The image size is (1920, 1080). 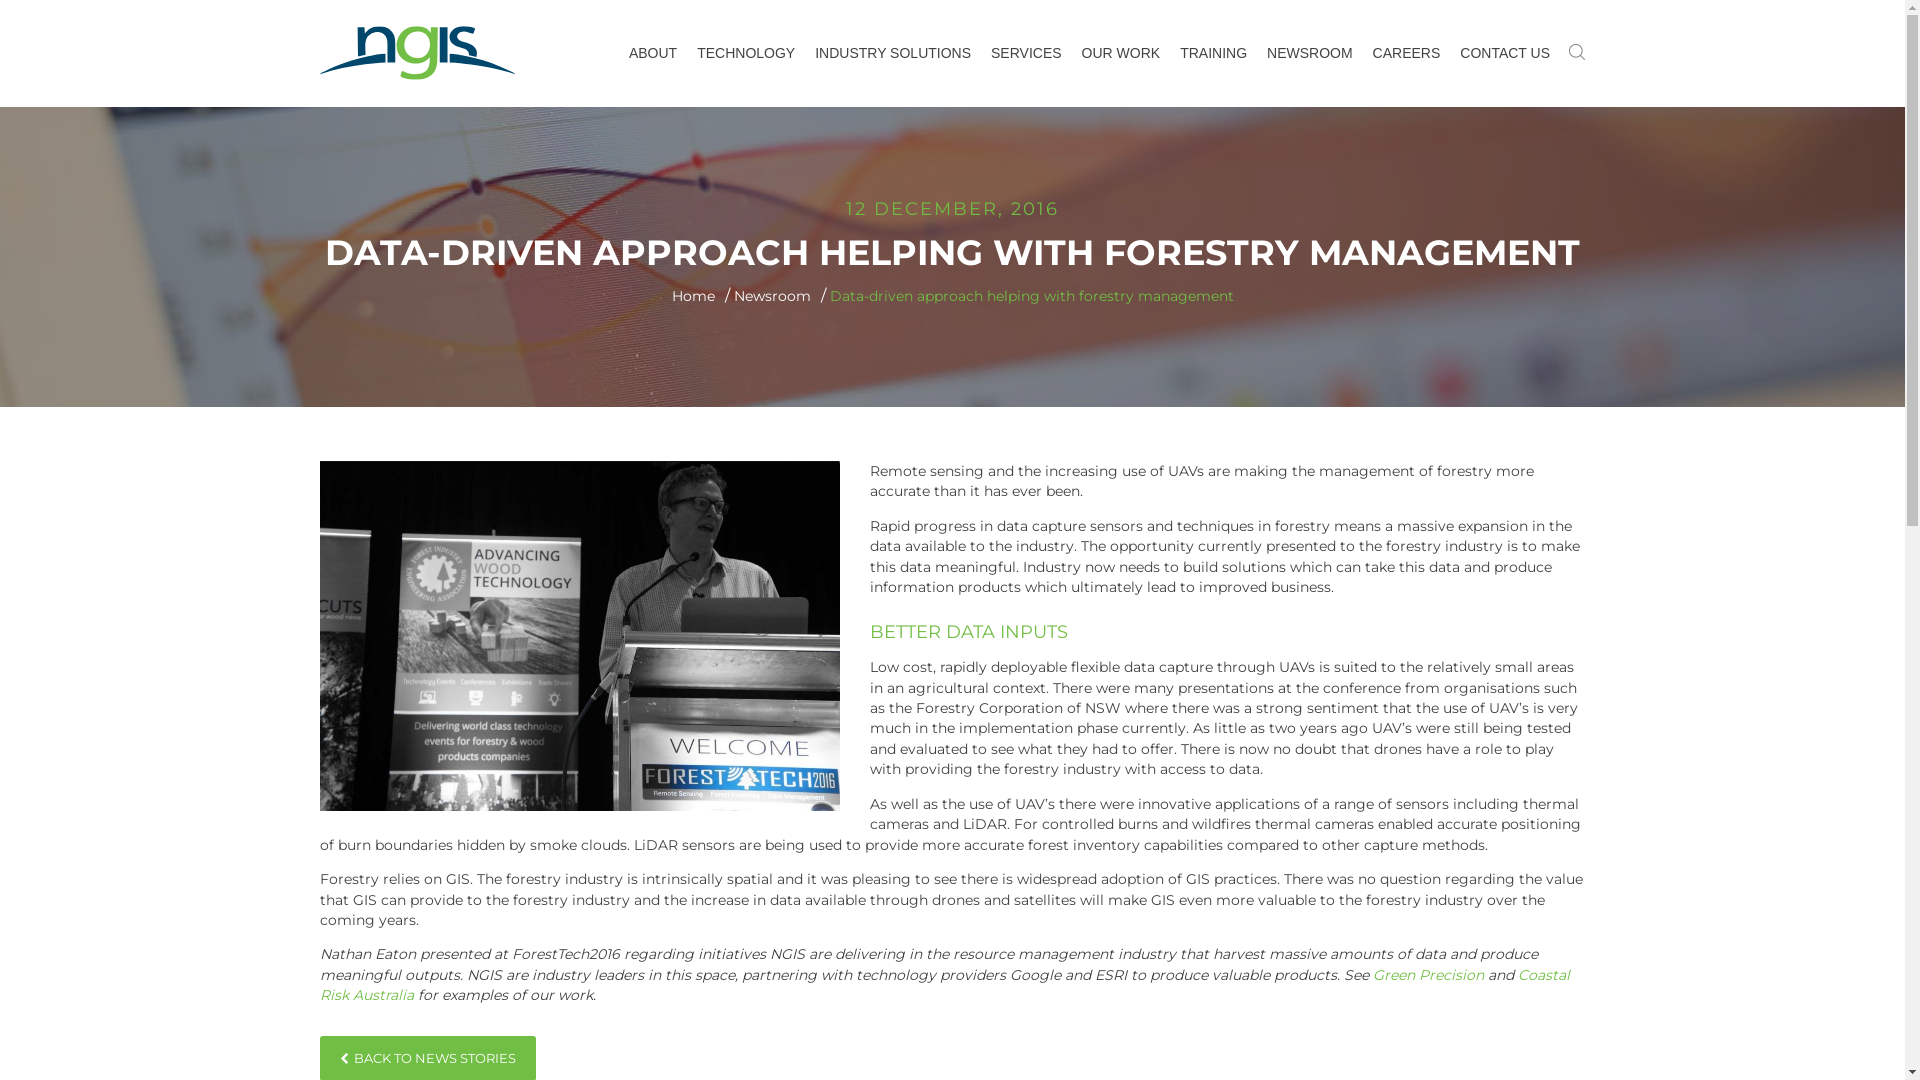 I want to click on TRAINING, so click(x=1214, y=54).